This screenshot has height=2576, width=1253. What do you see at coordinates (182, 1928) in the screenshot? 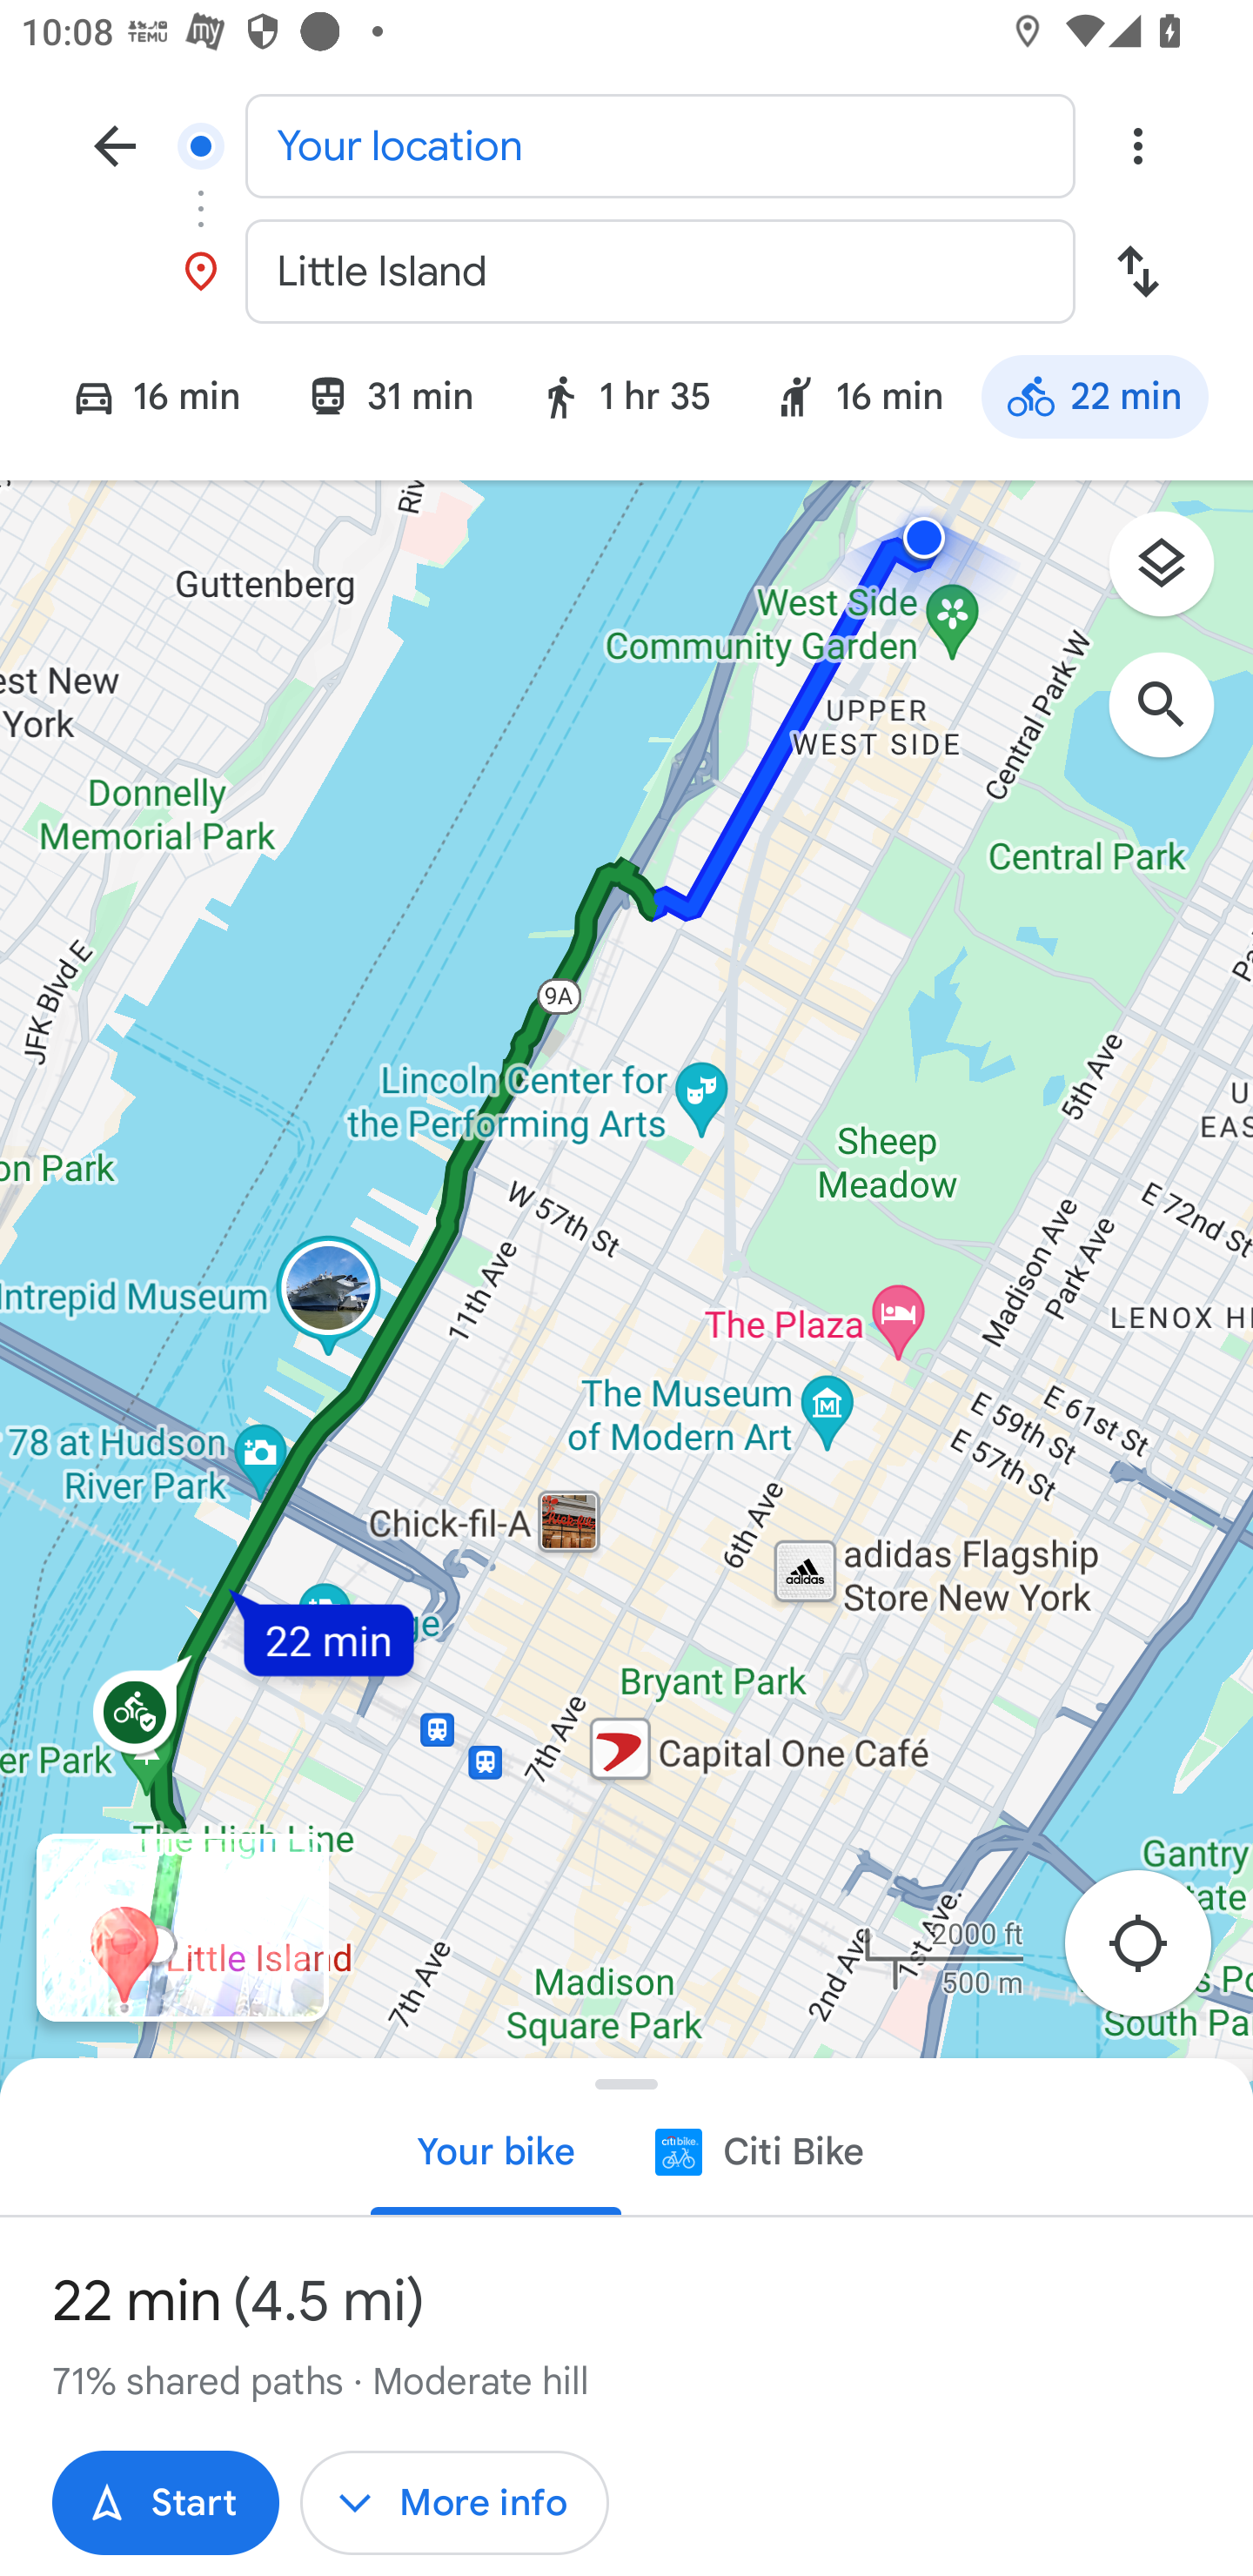
I see `Open Immersive View for routes` at bounding box center [182, 1928].